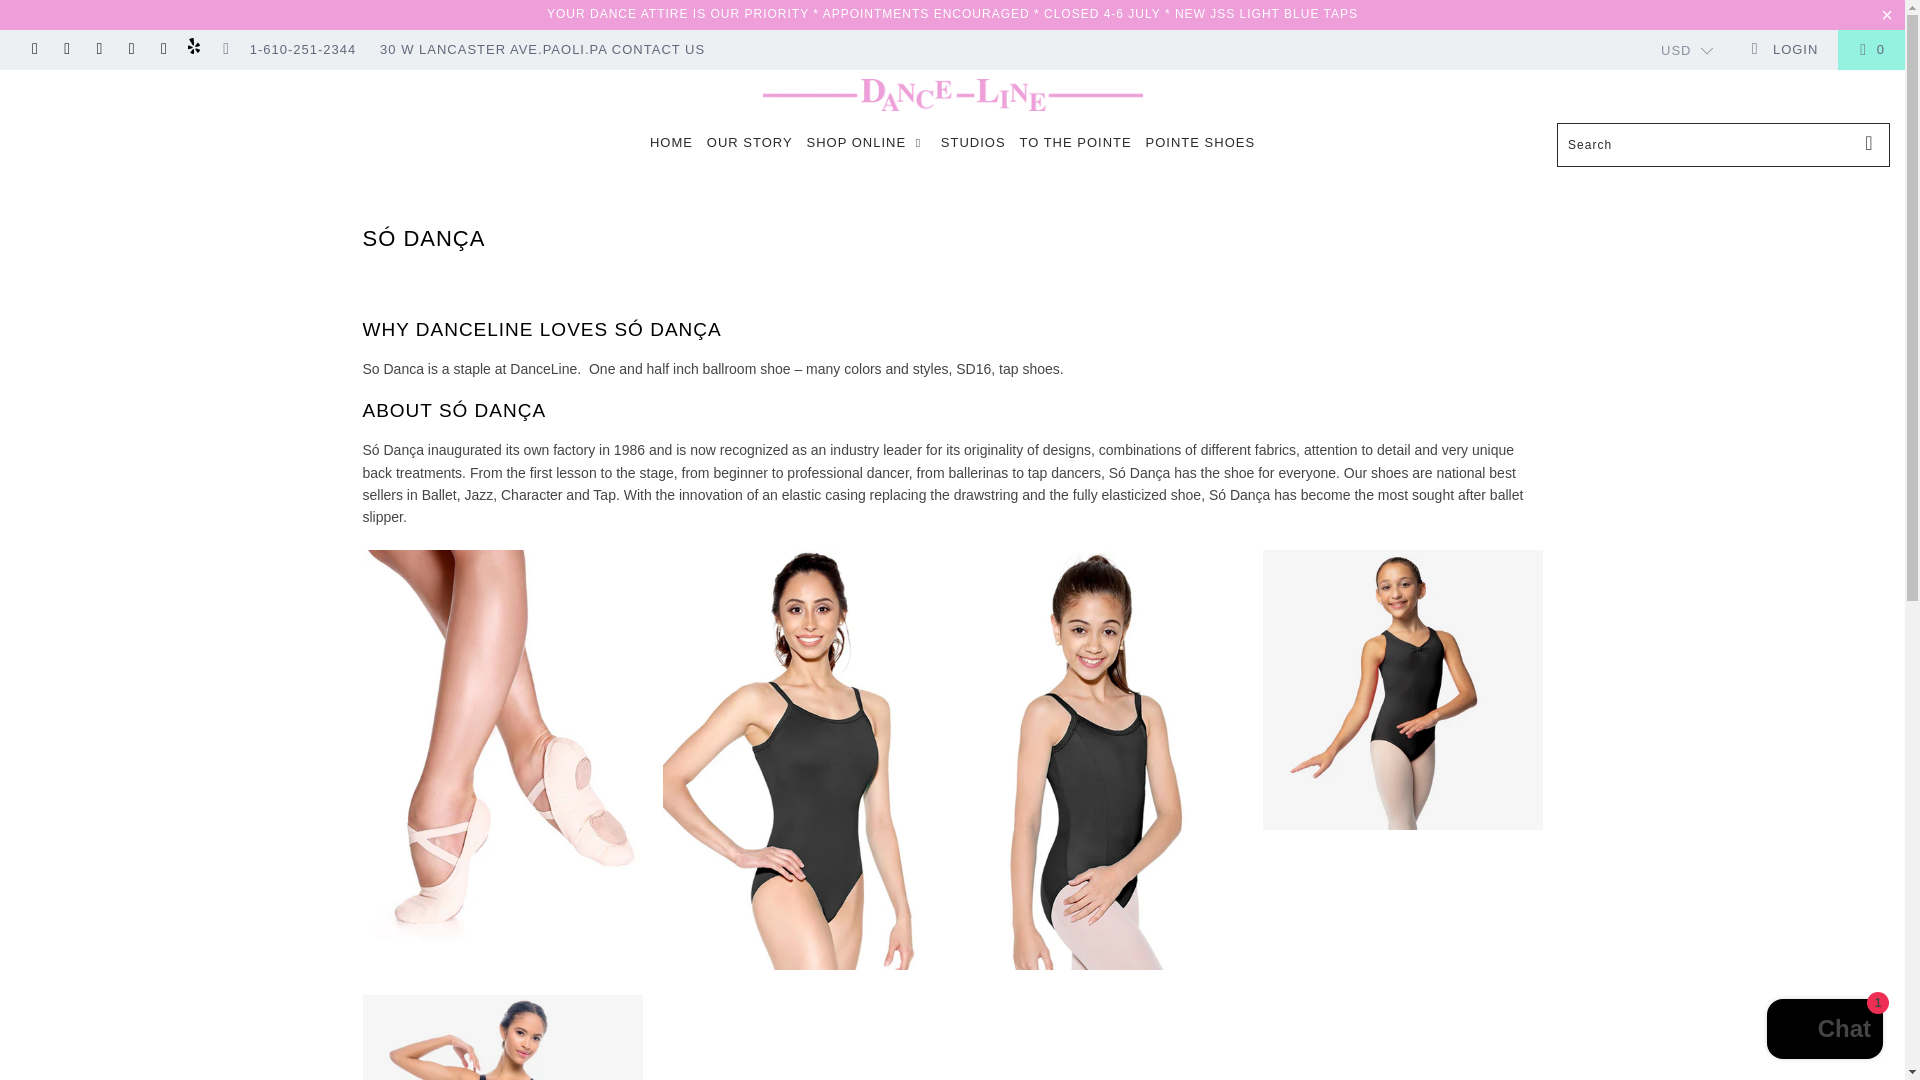 Image resolution: width=1920 pixels, height=1080 pixels. I want to click on Email DanceLine, so click(224, 50).